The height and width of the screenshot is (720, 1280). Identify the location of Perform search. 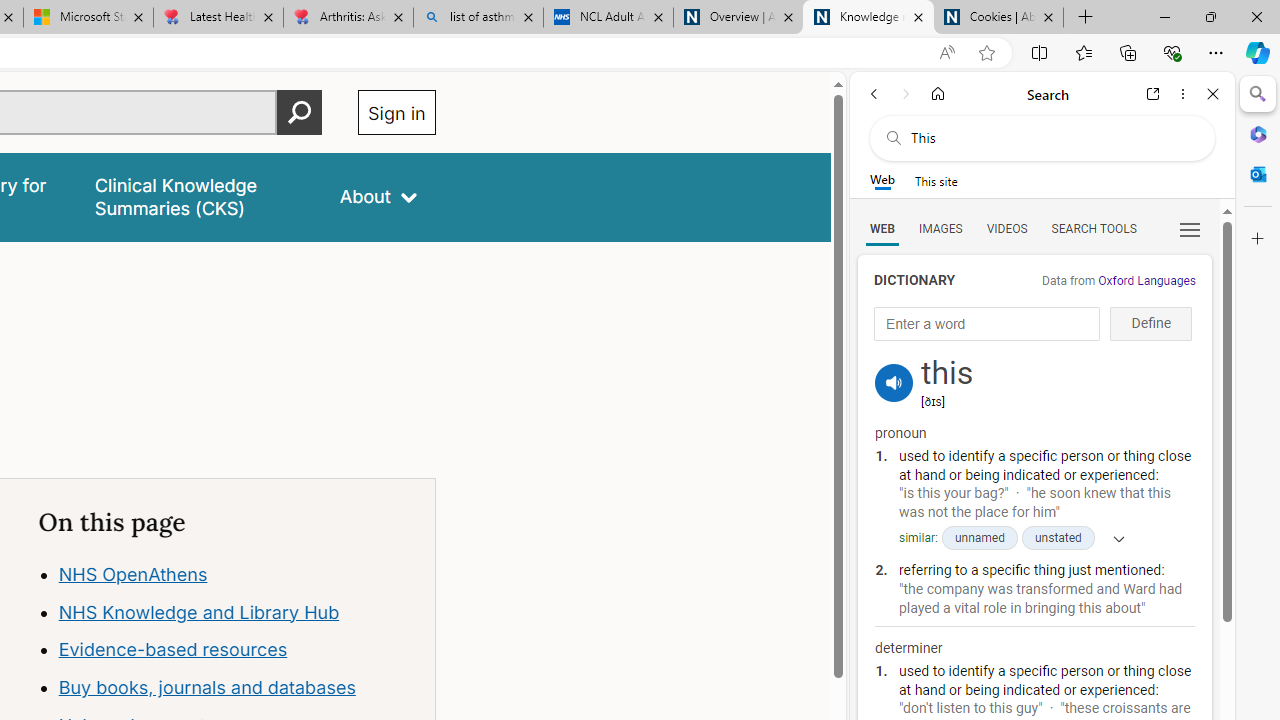
(299, 112).